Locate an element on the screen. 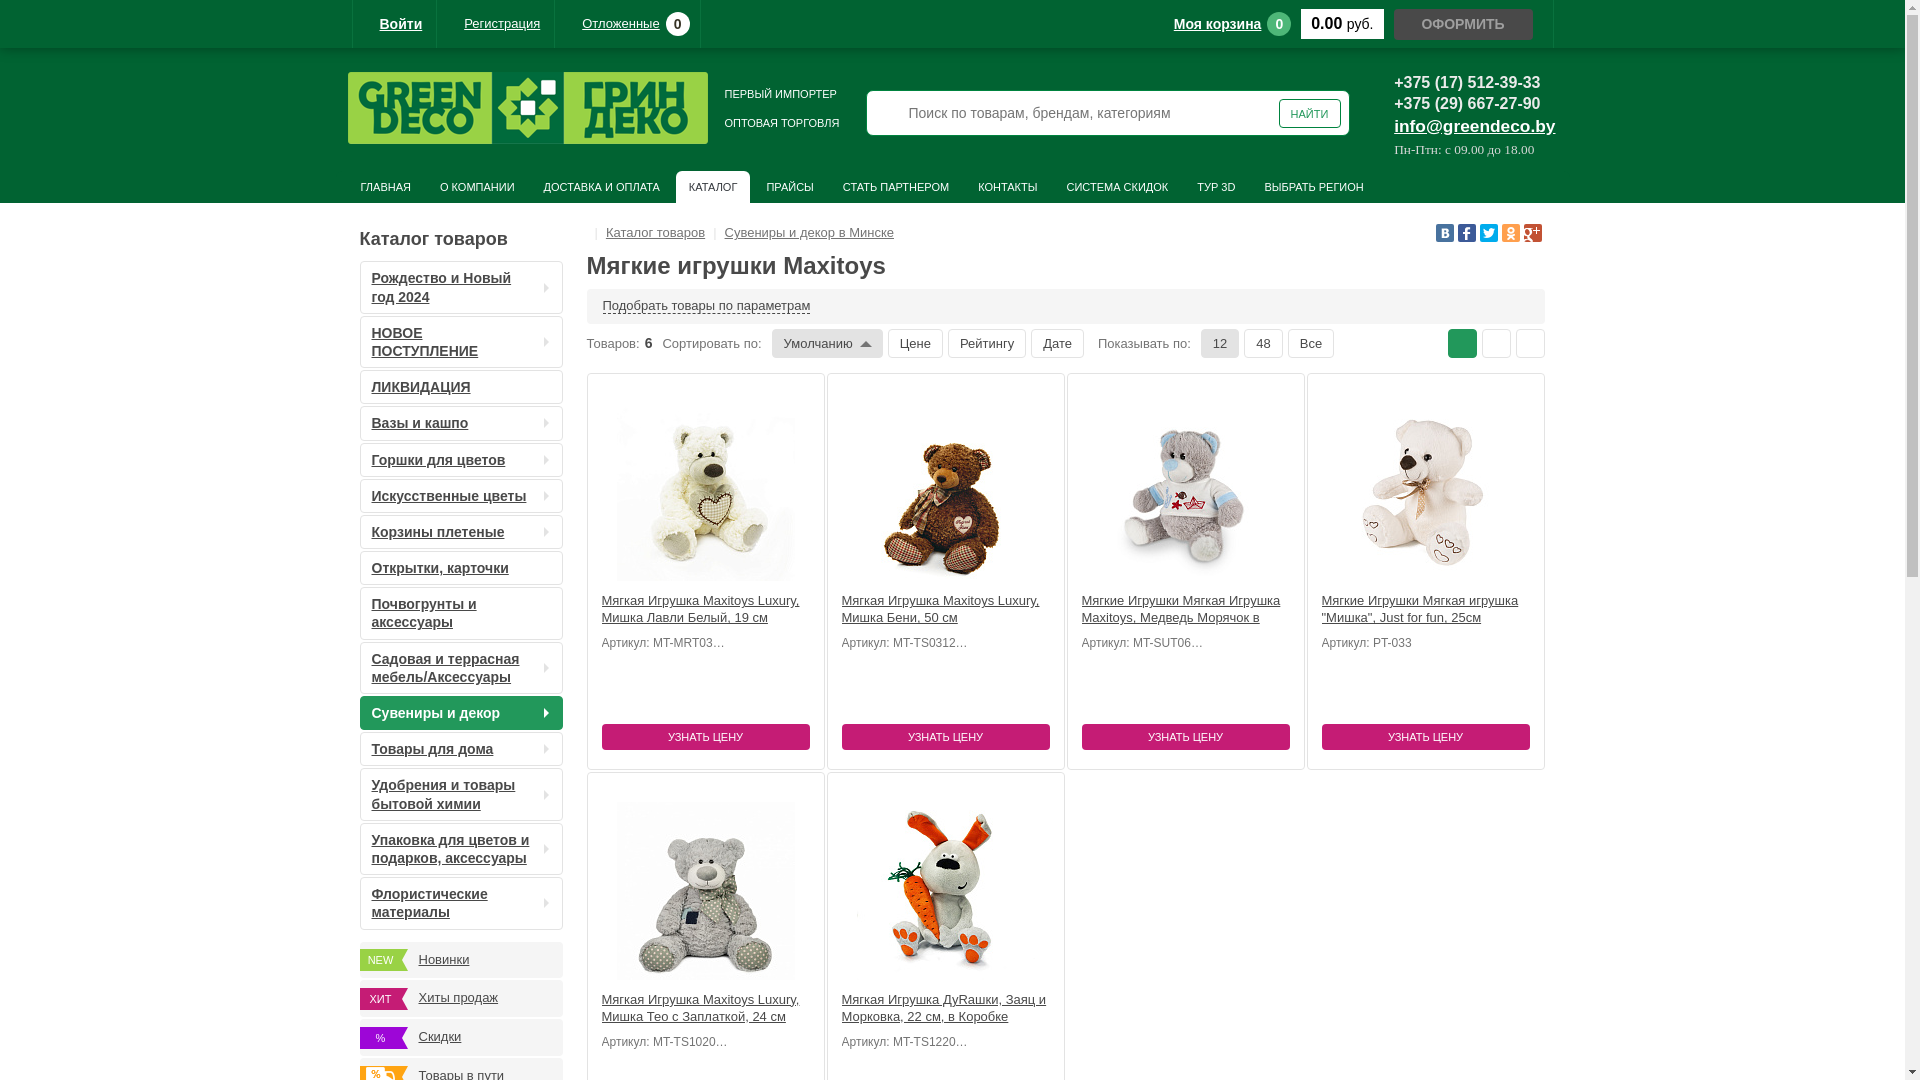  Twitter is located at coordinates (1489, 233).